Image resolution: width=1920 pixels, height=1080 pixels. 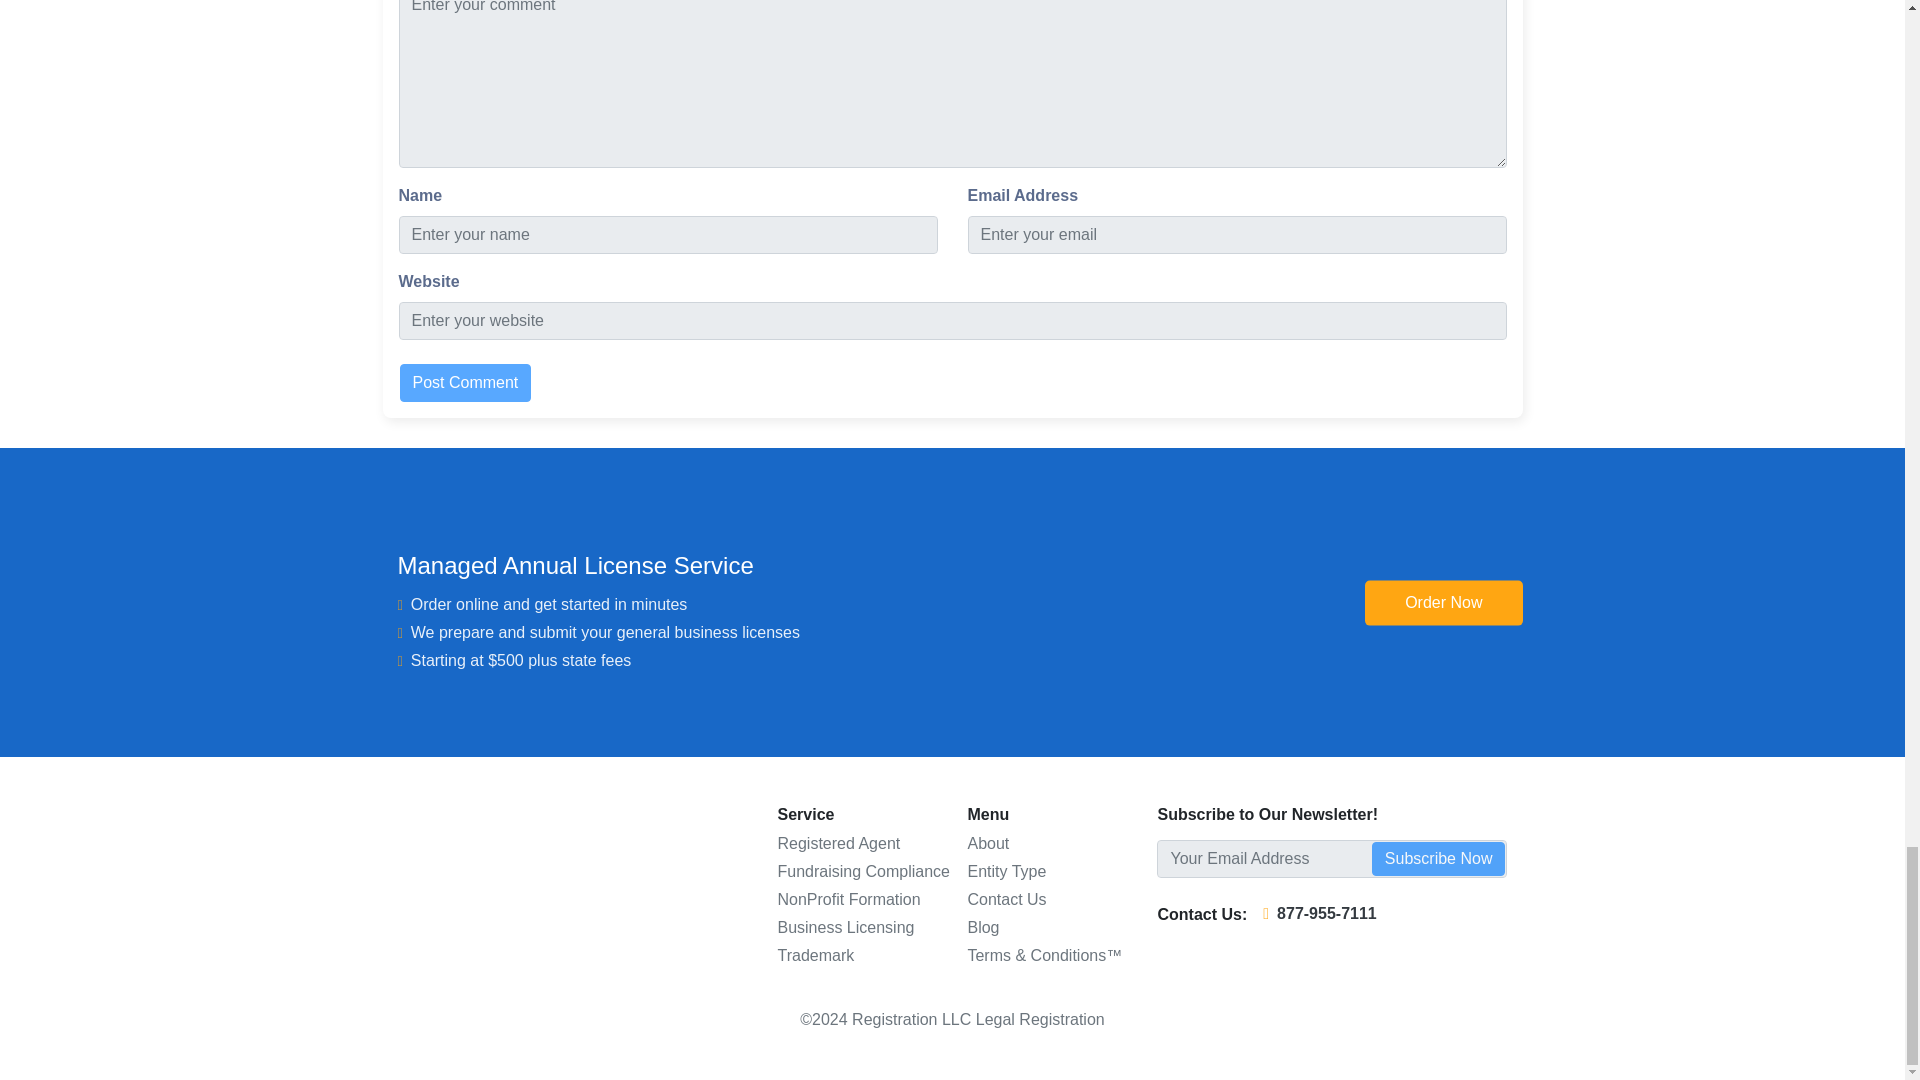 I want to click on Business Licensing, so click(x=845, y=928).